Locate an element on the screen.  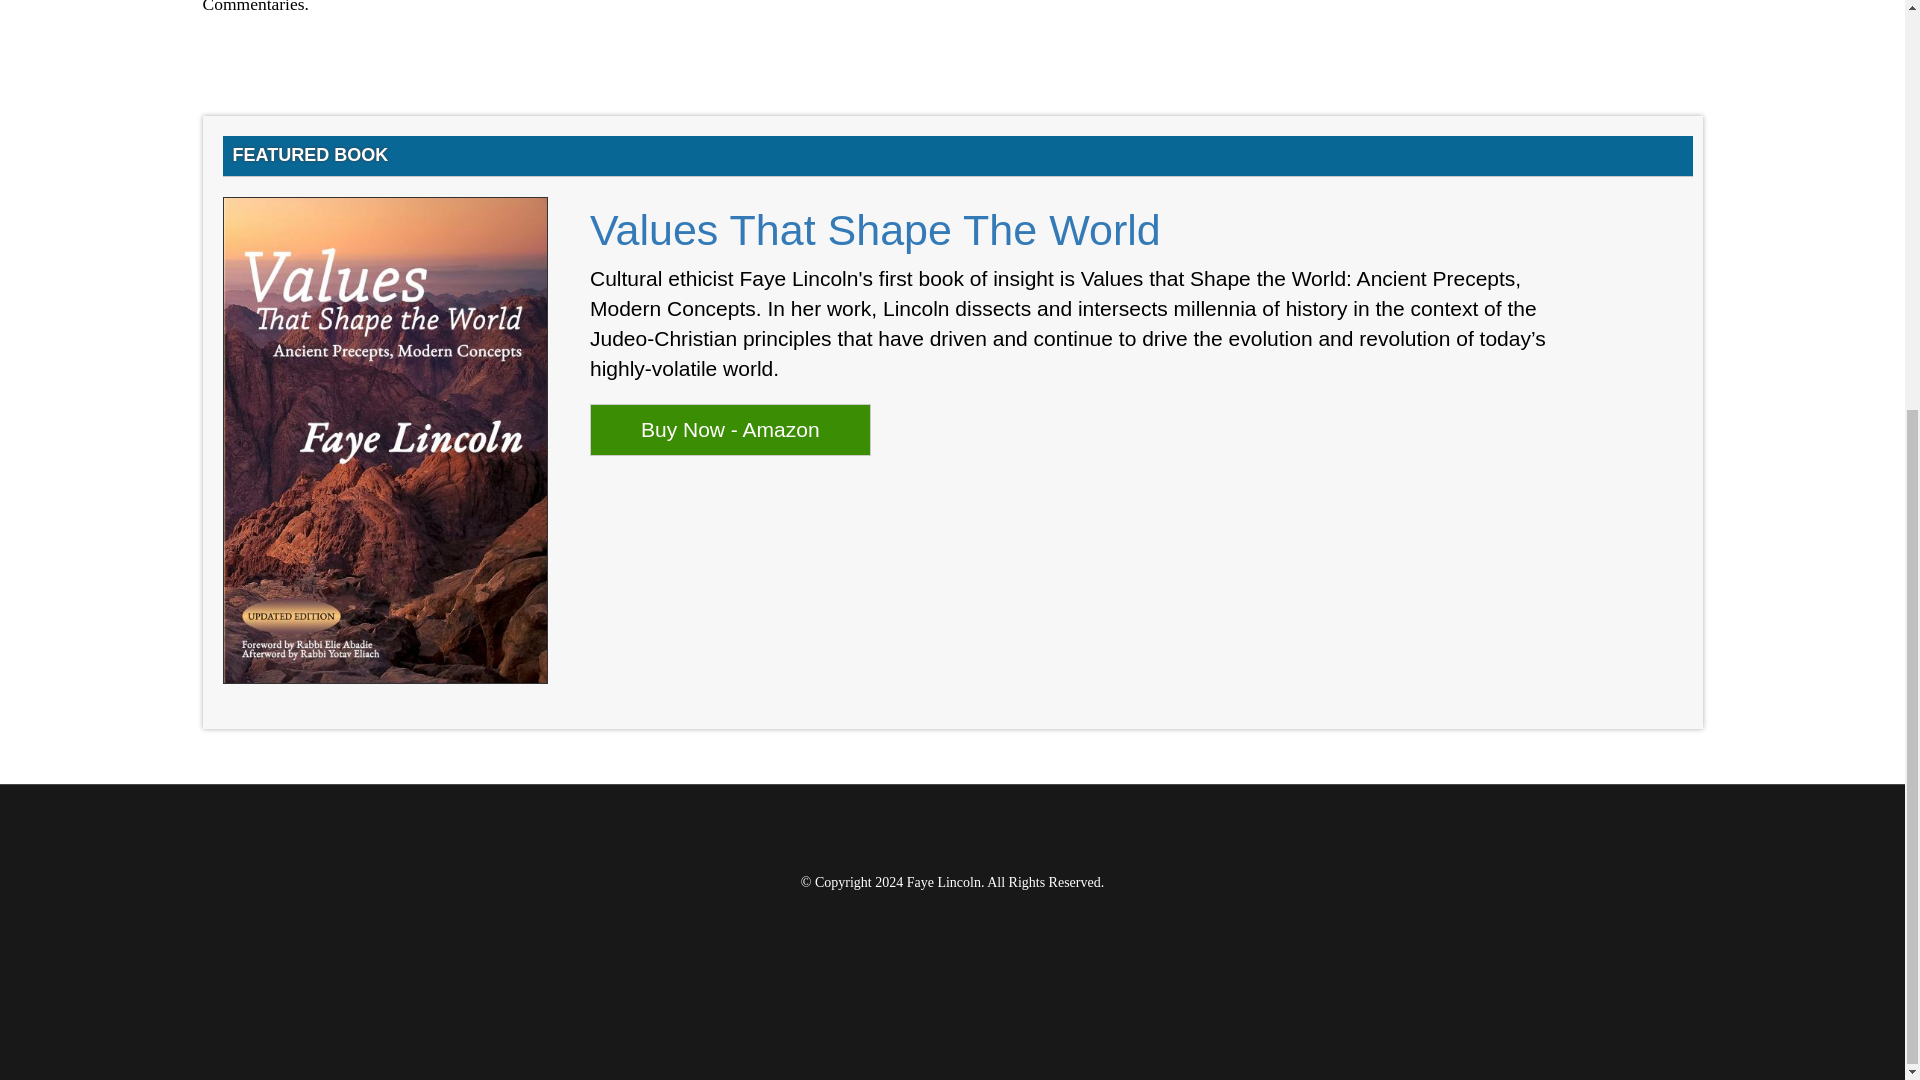
Buy Now - Amazon is located at coordinates (730, 429).